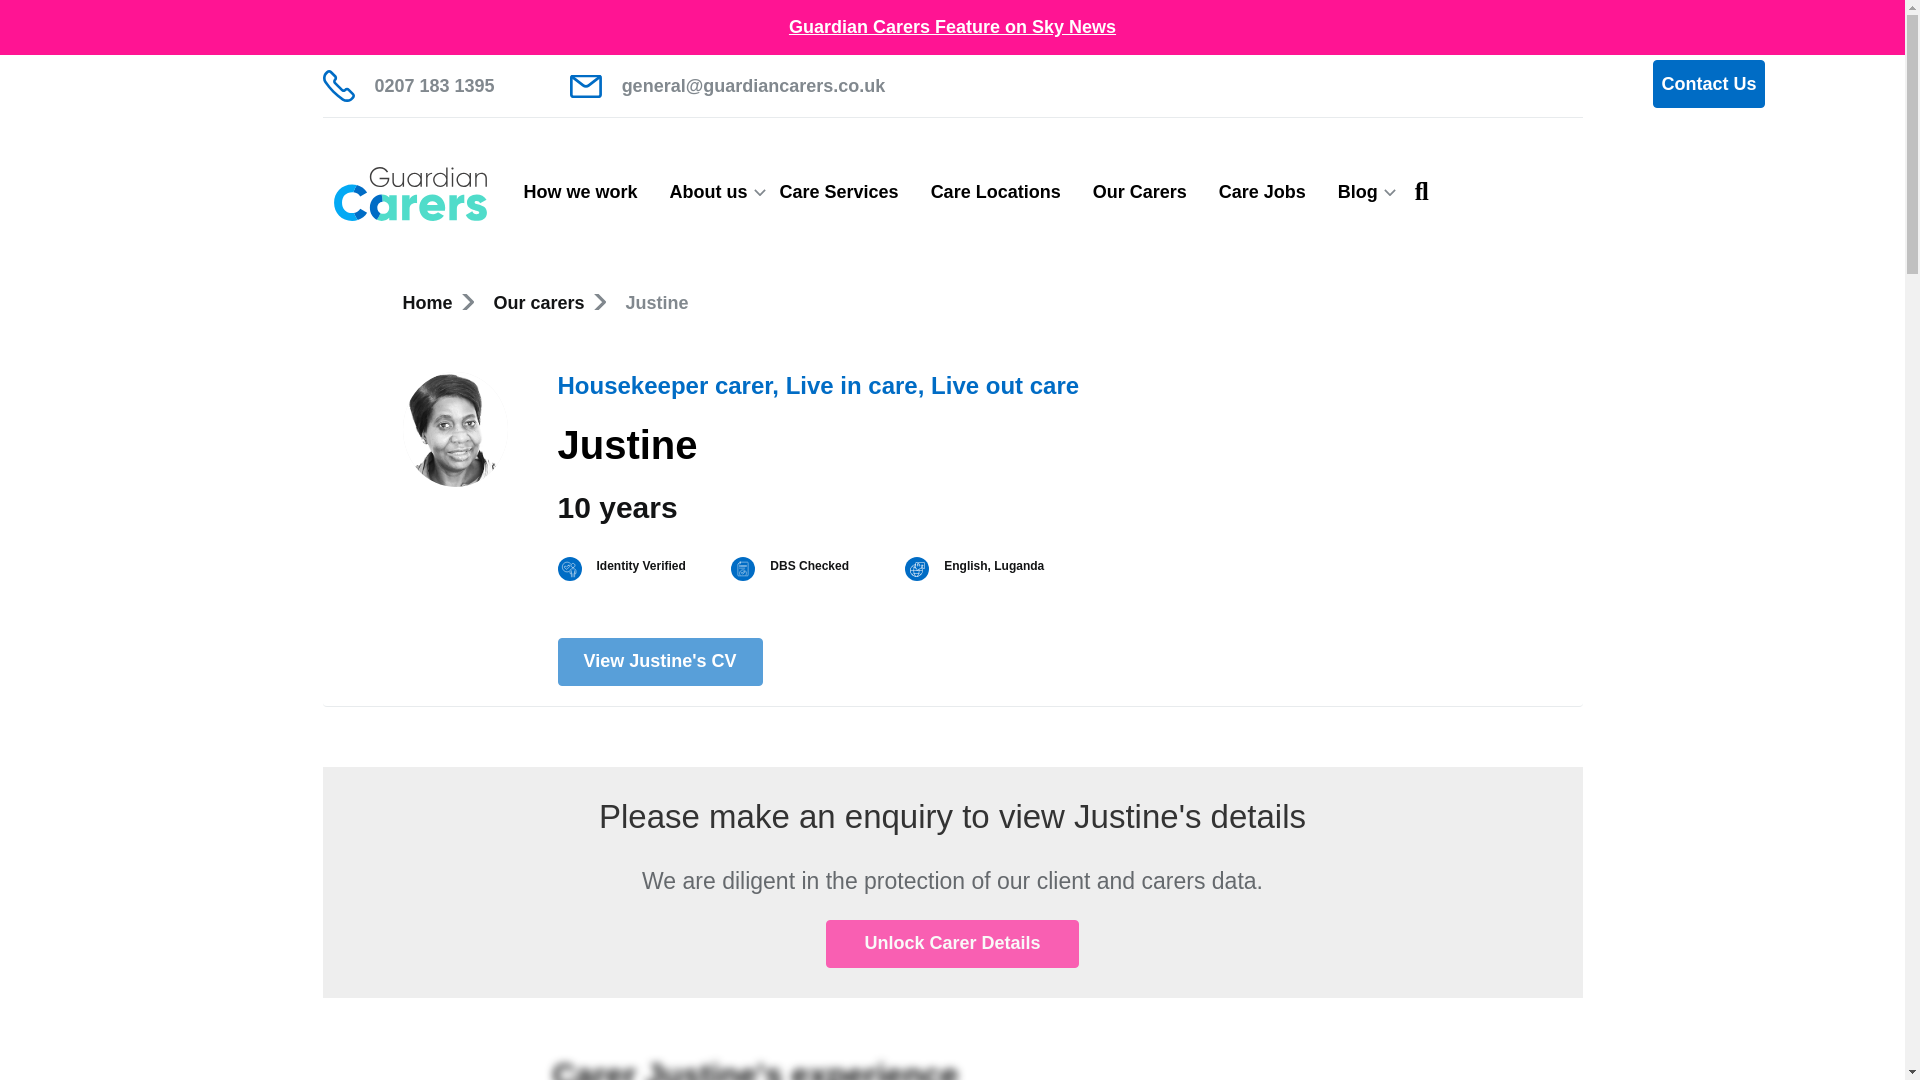 Image resolution: width=1920 pixels, height=1080 pixels. What do you see at coordinates (1358, 192) in the screenshot?
I see `Blog` at bounding box center [1358, 192].